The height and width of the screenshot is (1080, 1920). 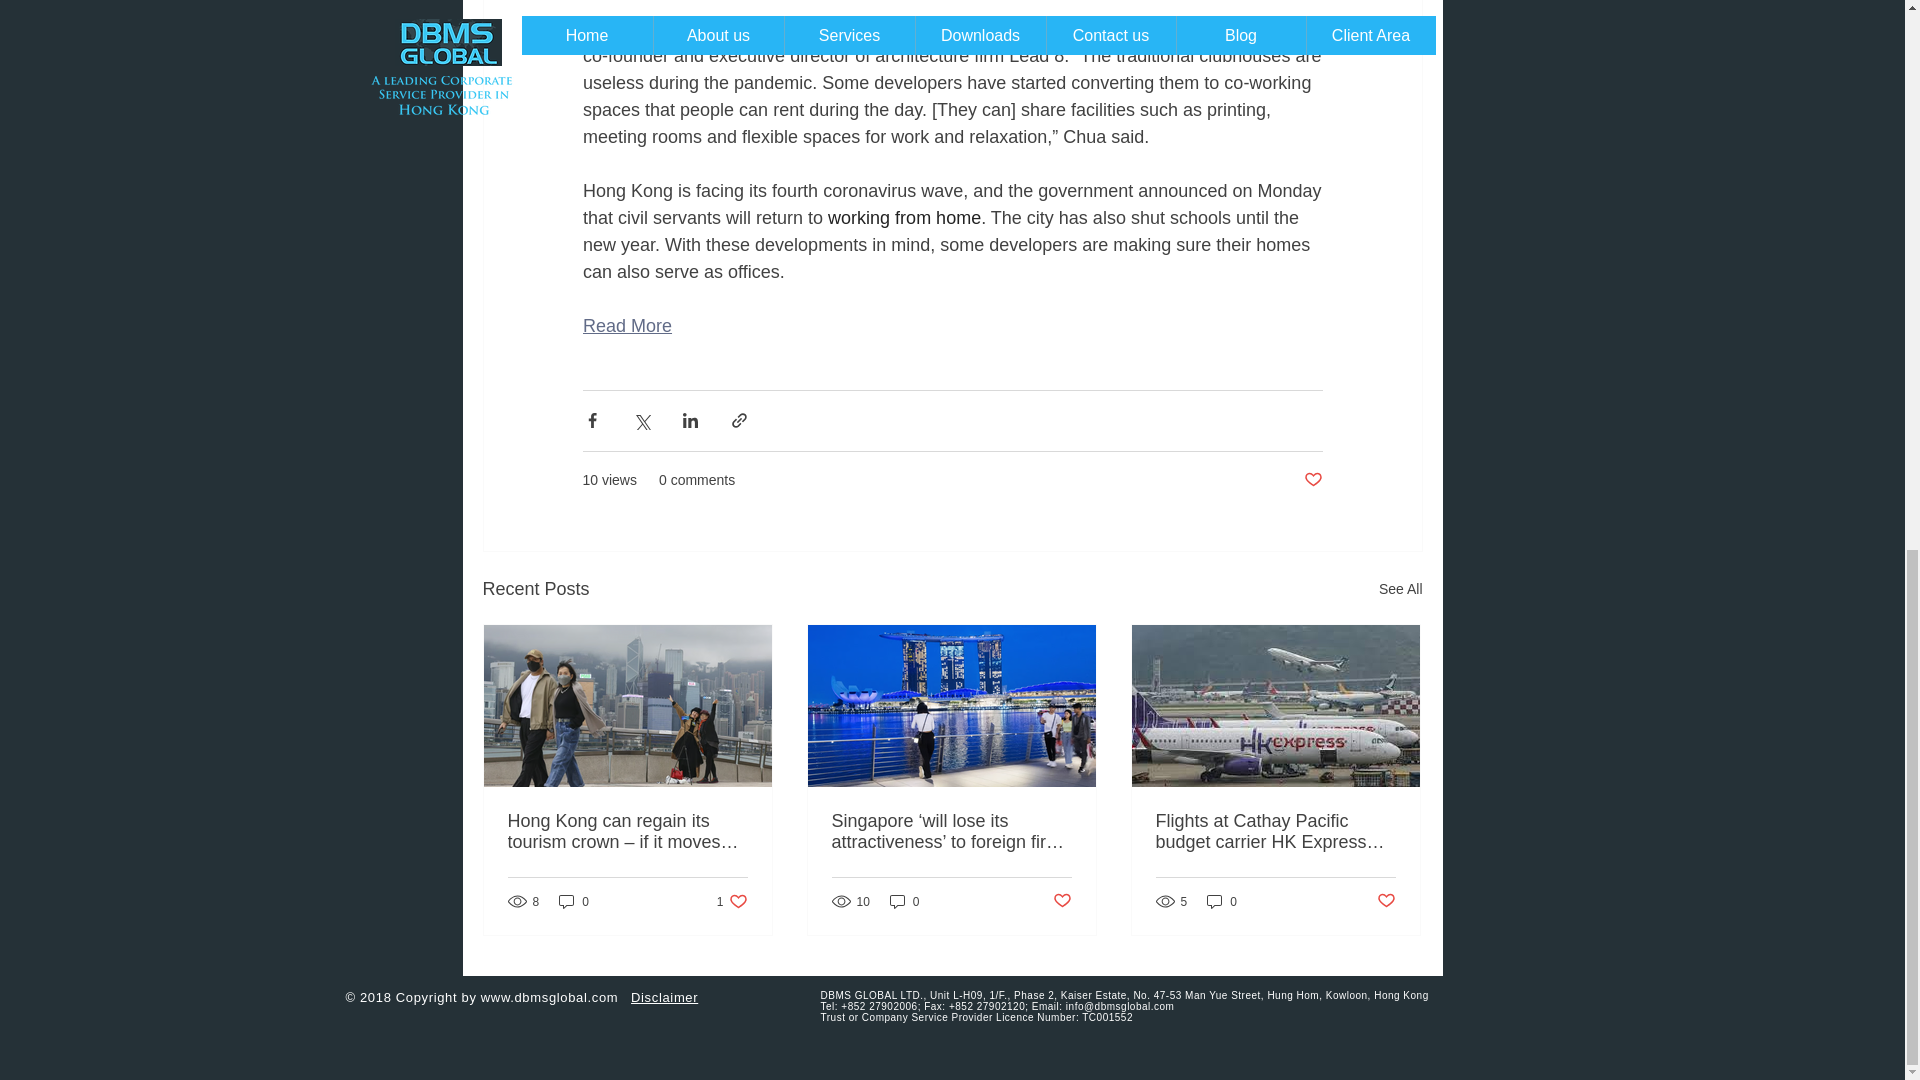 I want to click on 0, so click(x=664, y=998).